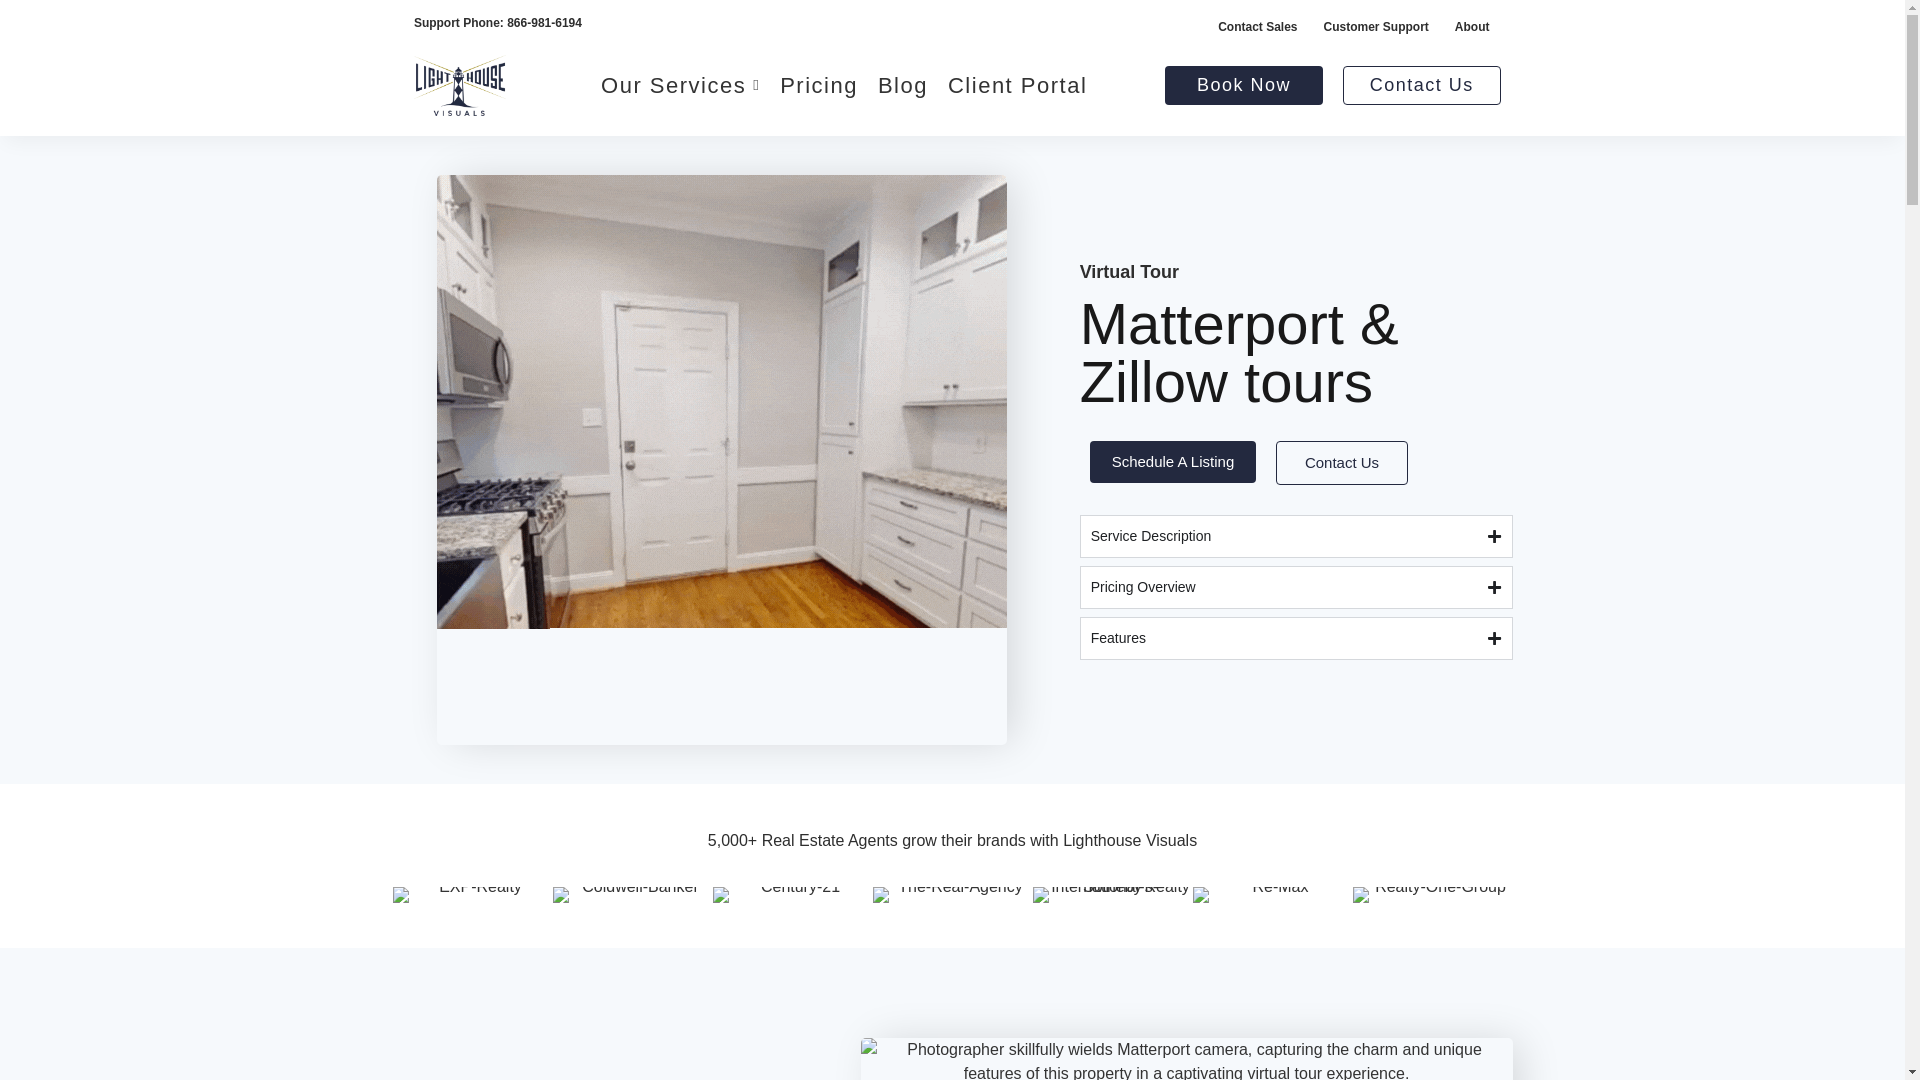  What do you see at coordinates (1422, 84) in the screenshot?
I see `Contact Us` at bounding box center [1422, 84].